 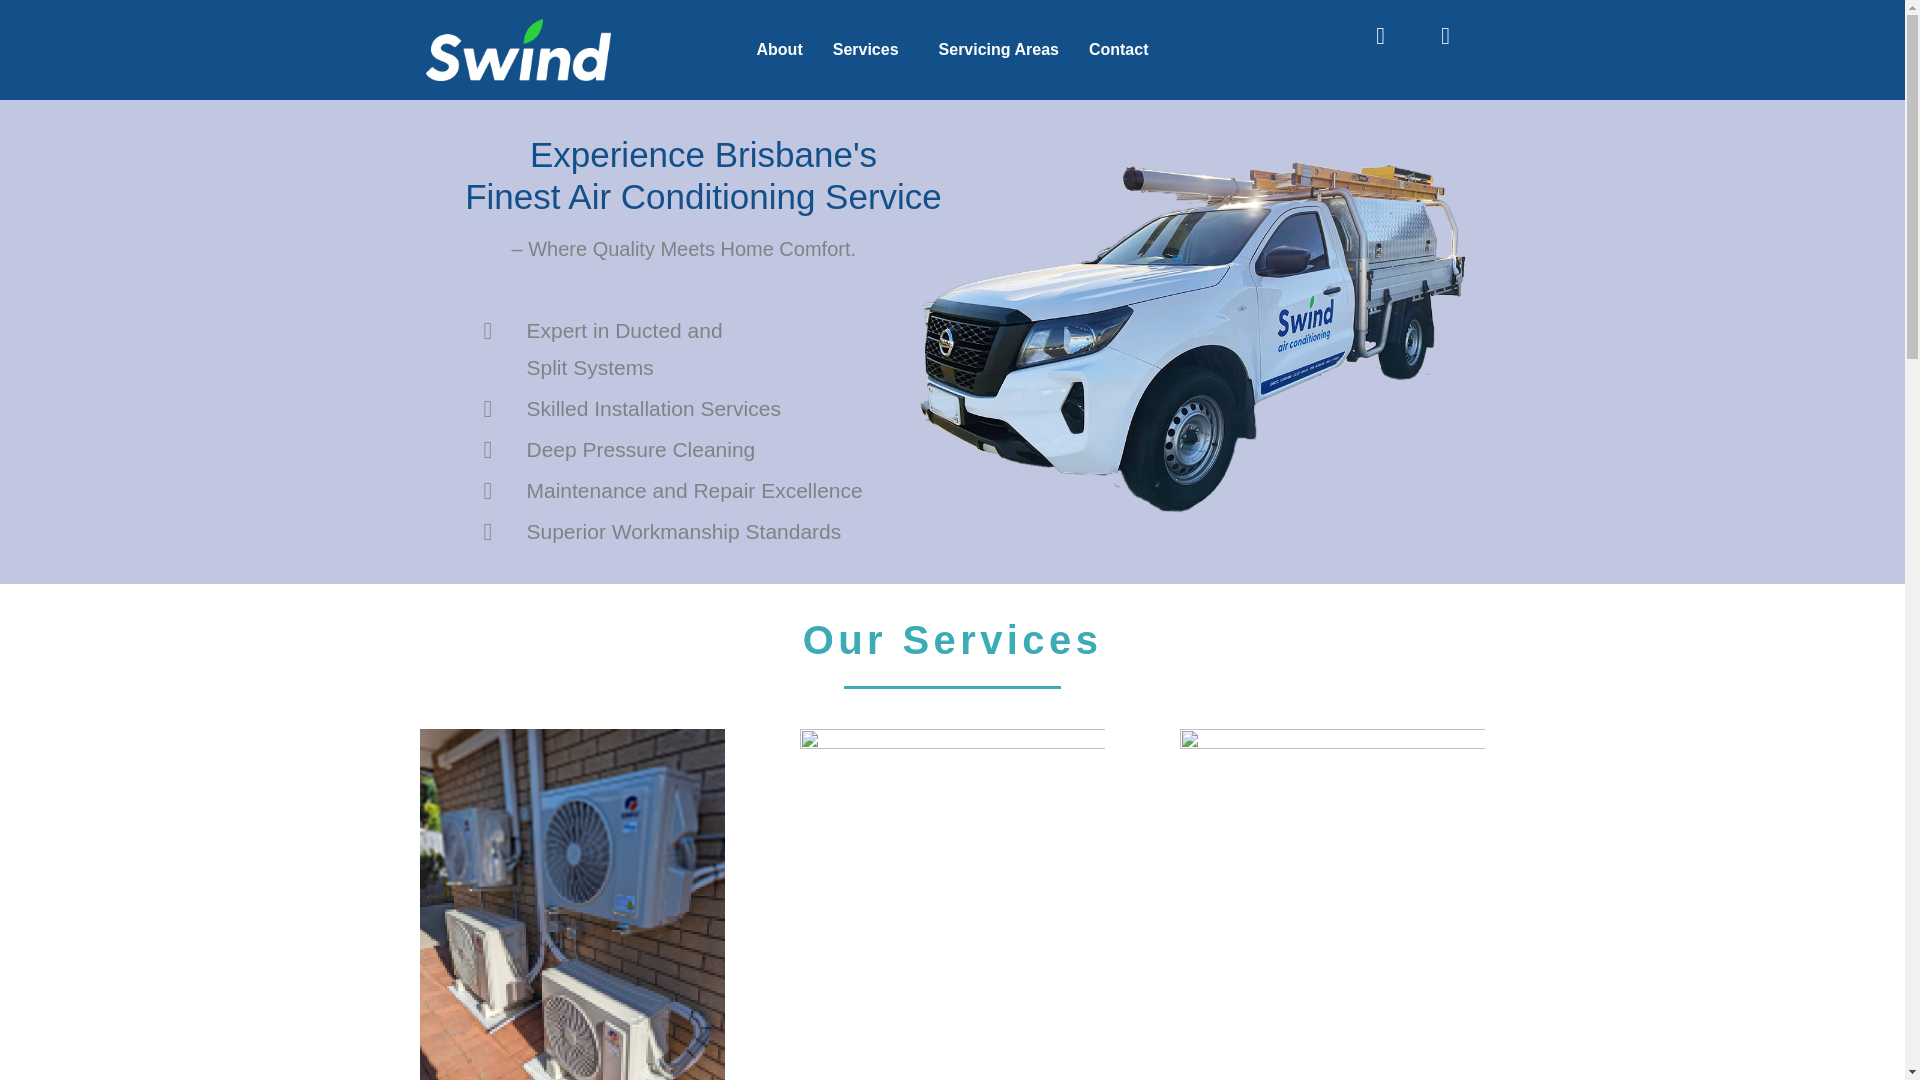 I want to click on Instagram, so click(x=1458, y=48).